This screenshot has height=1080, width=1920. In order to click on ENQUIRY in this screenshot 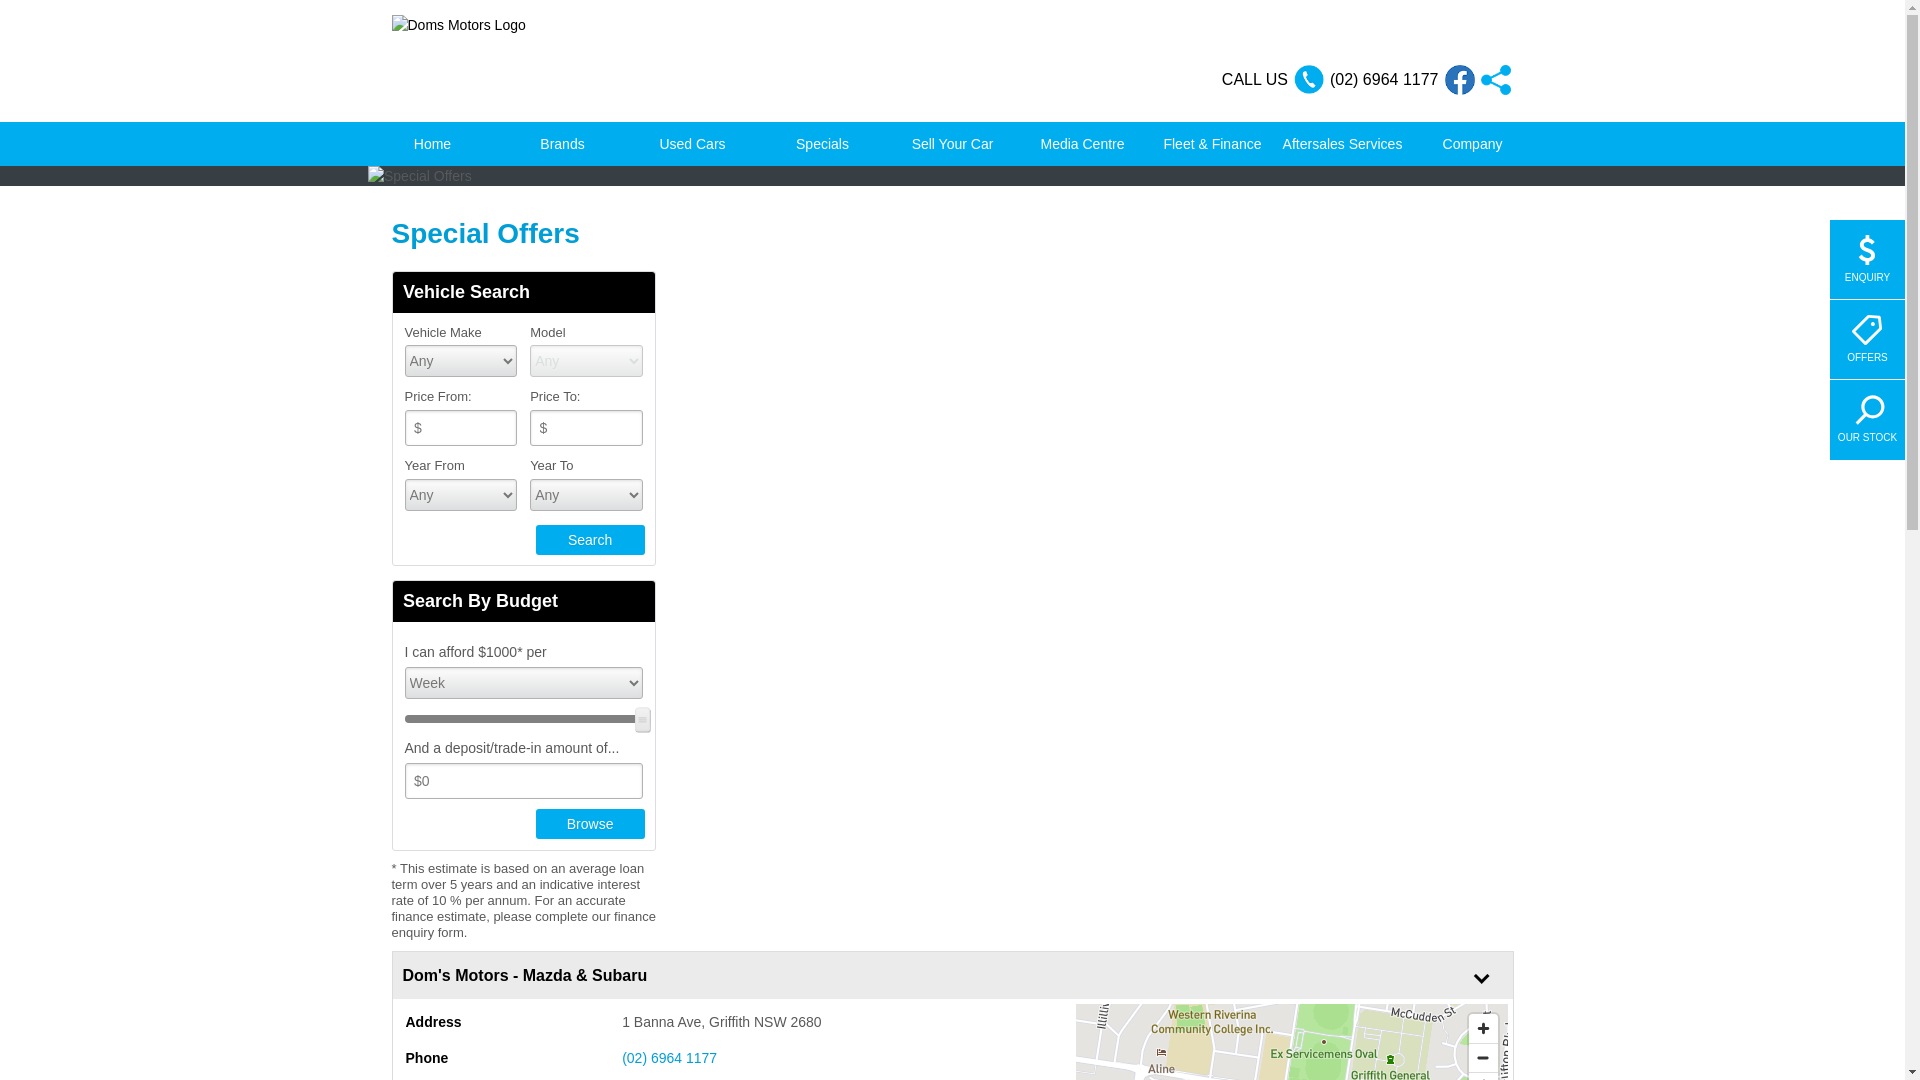, I will do `click(1868, 260)`.